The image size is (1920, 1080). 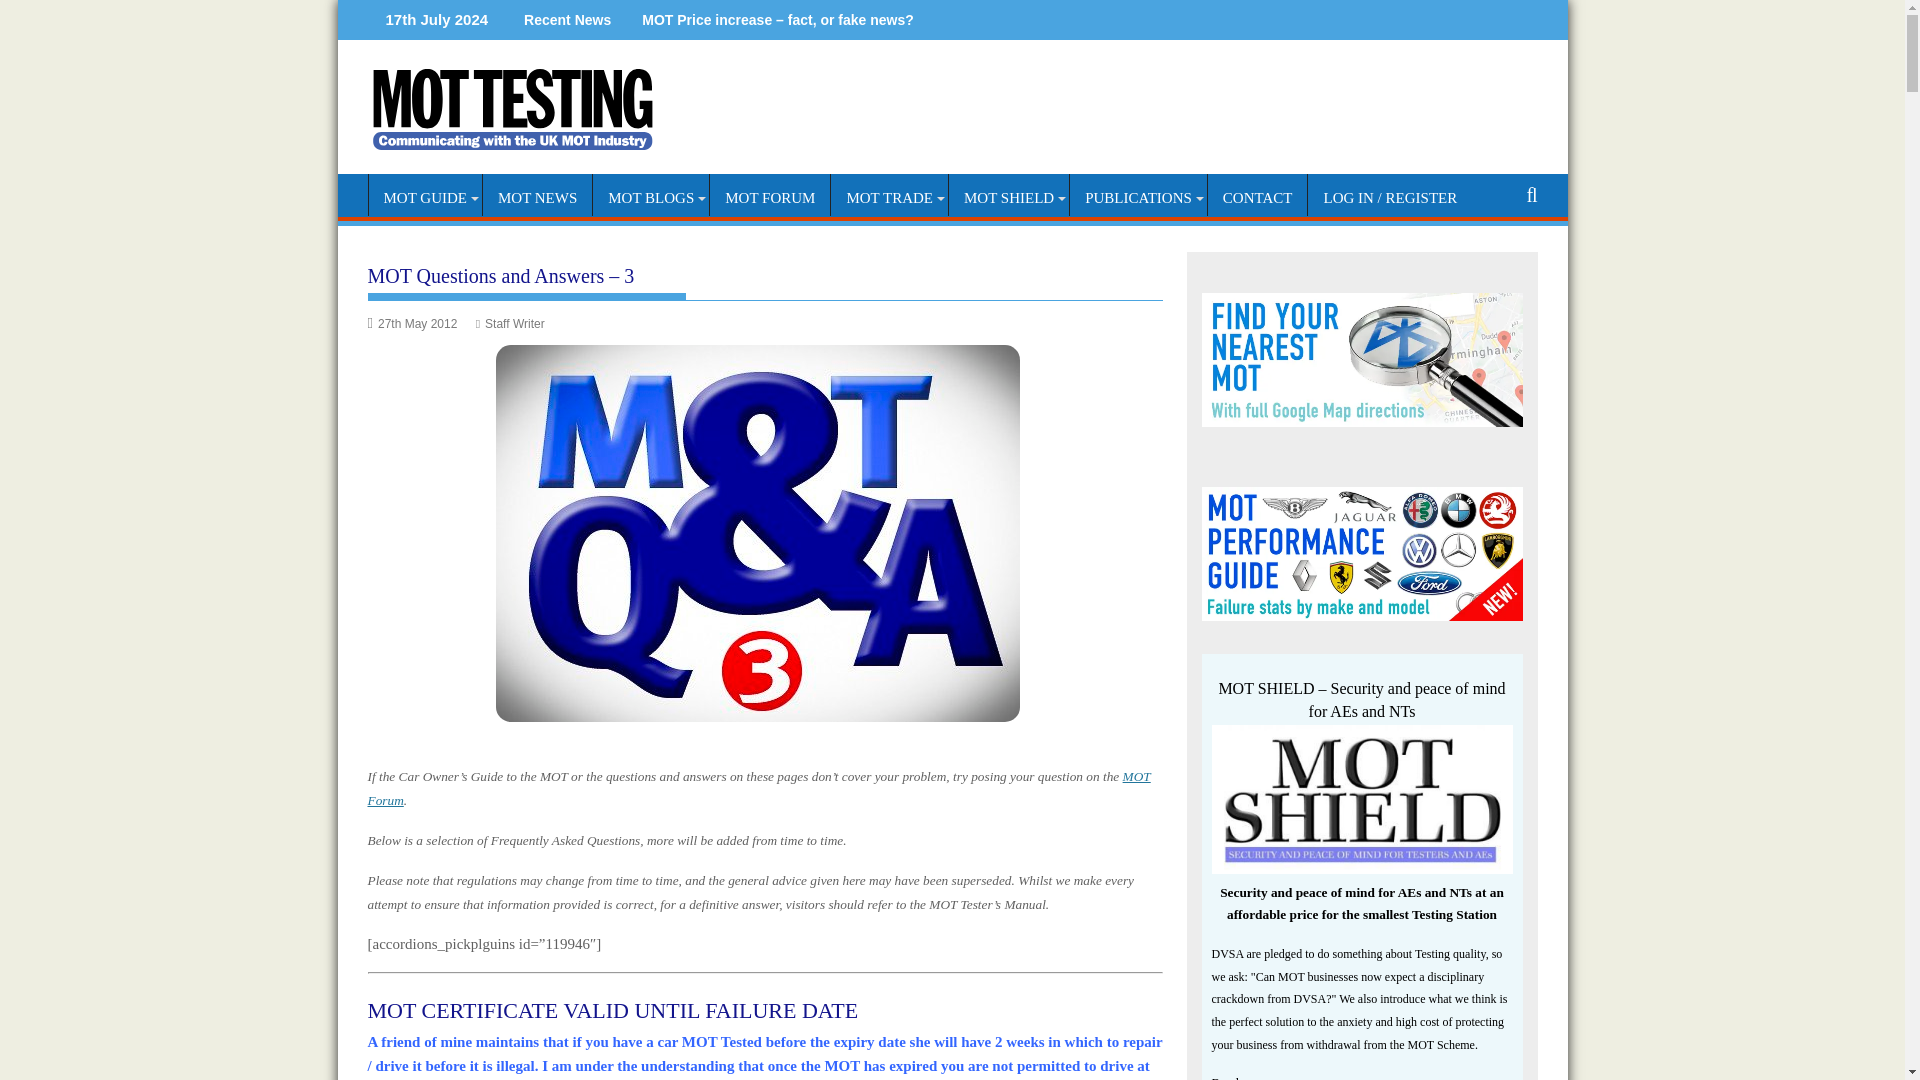 I want to click on PUBLICATIONS, so click(x=1138, y=198).